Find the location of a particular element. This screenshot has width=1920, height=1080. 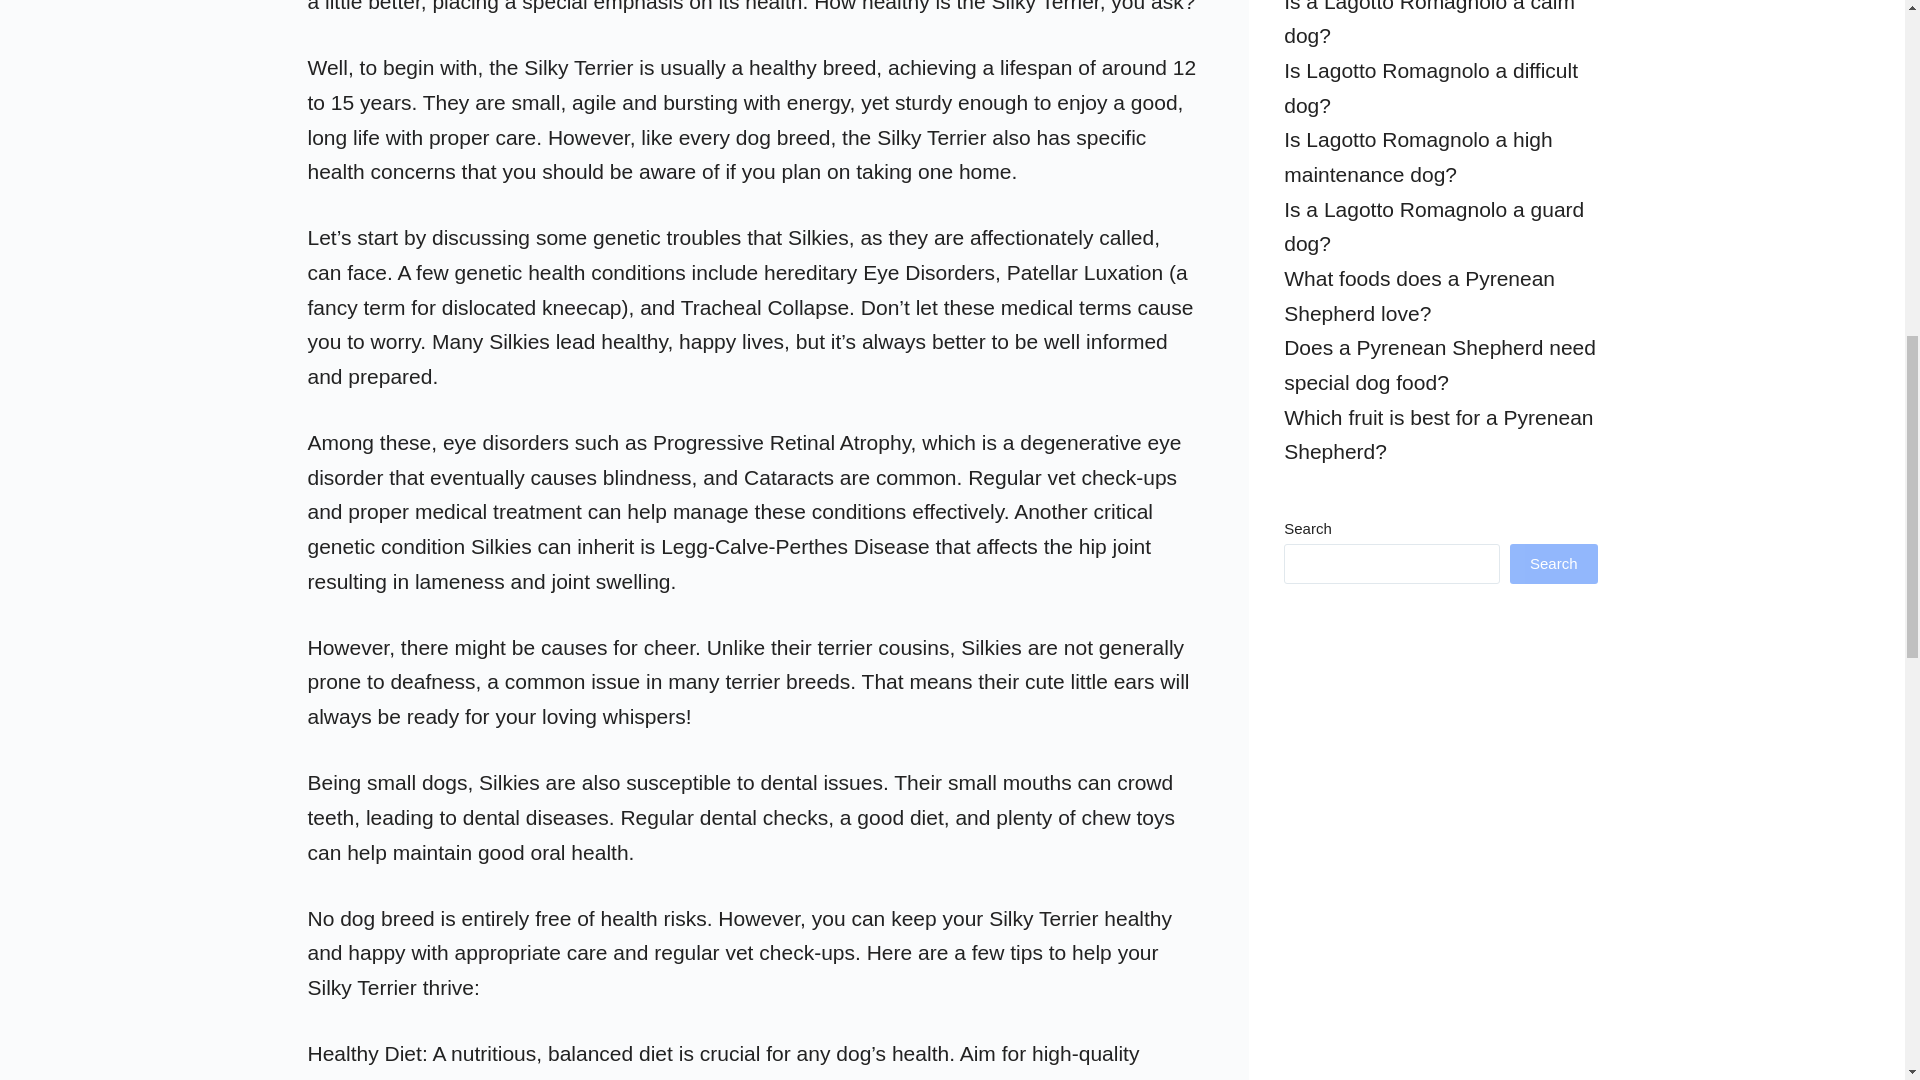

Is a Lagotto Romagnolo a guard dog? is located at coordinates (1434, 226).